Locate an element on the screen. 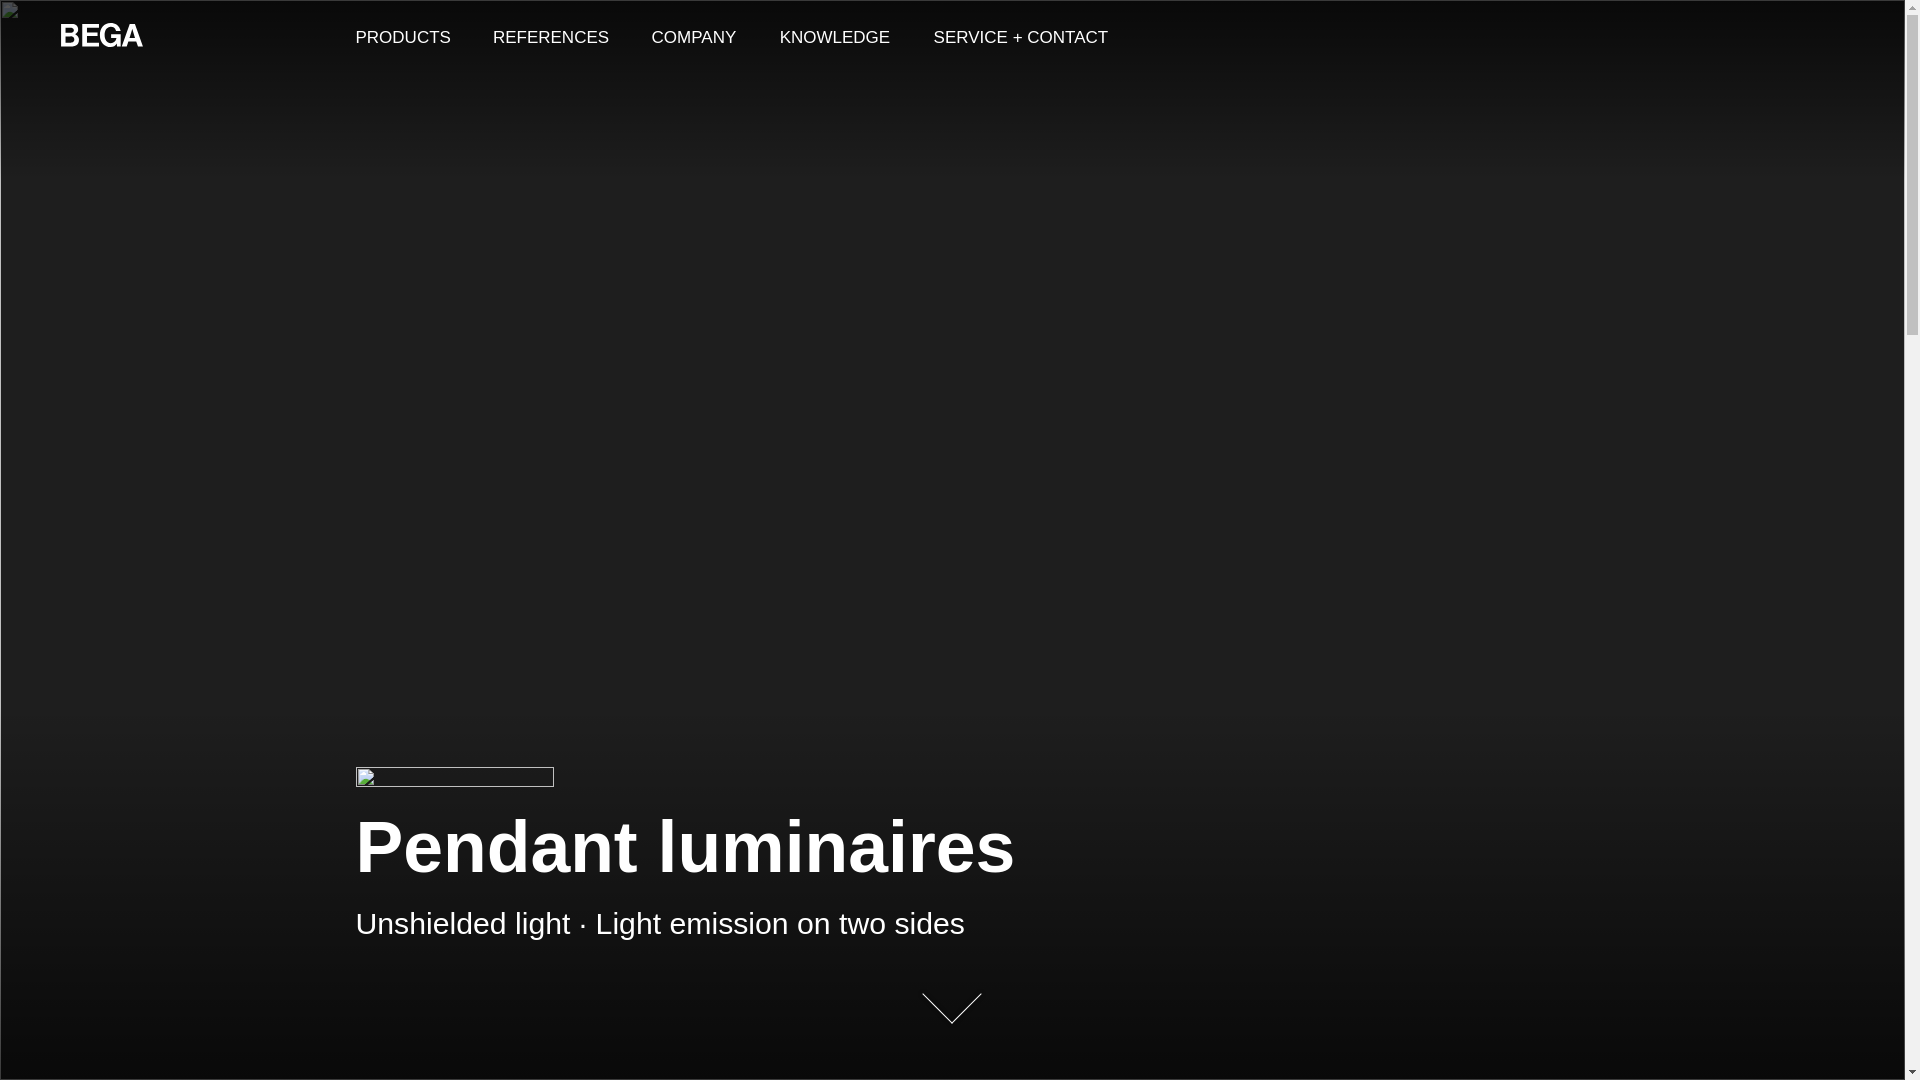 This screenshot has width=1920, height=1080. PRODUCTS is located at coordinates (402, 36).